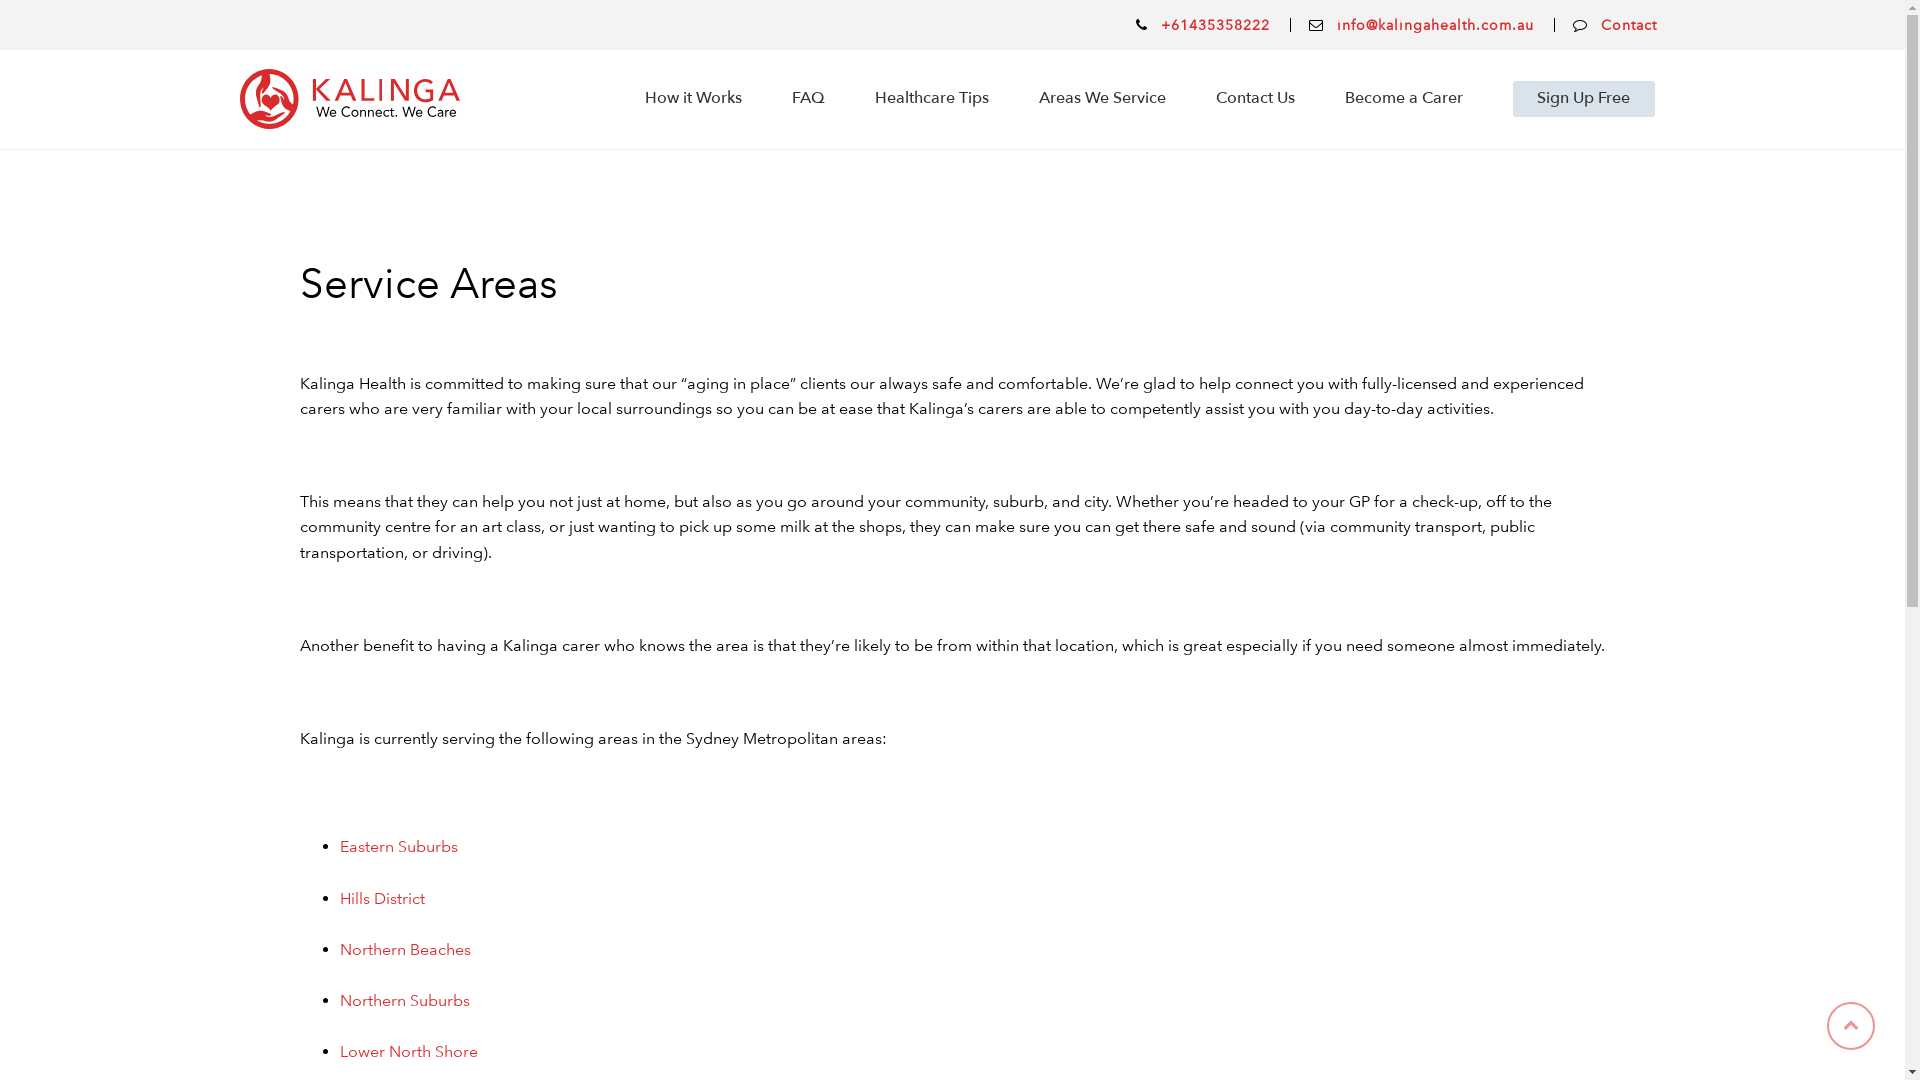 The height and width of the screenshot is (1080, 1920). What do you see at coordinates (1256, 99) in the screenshot?
I see `Contact Us` at bounding box center [1256, 99].